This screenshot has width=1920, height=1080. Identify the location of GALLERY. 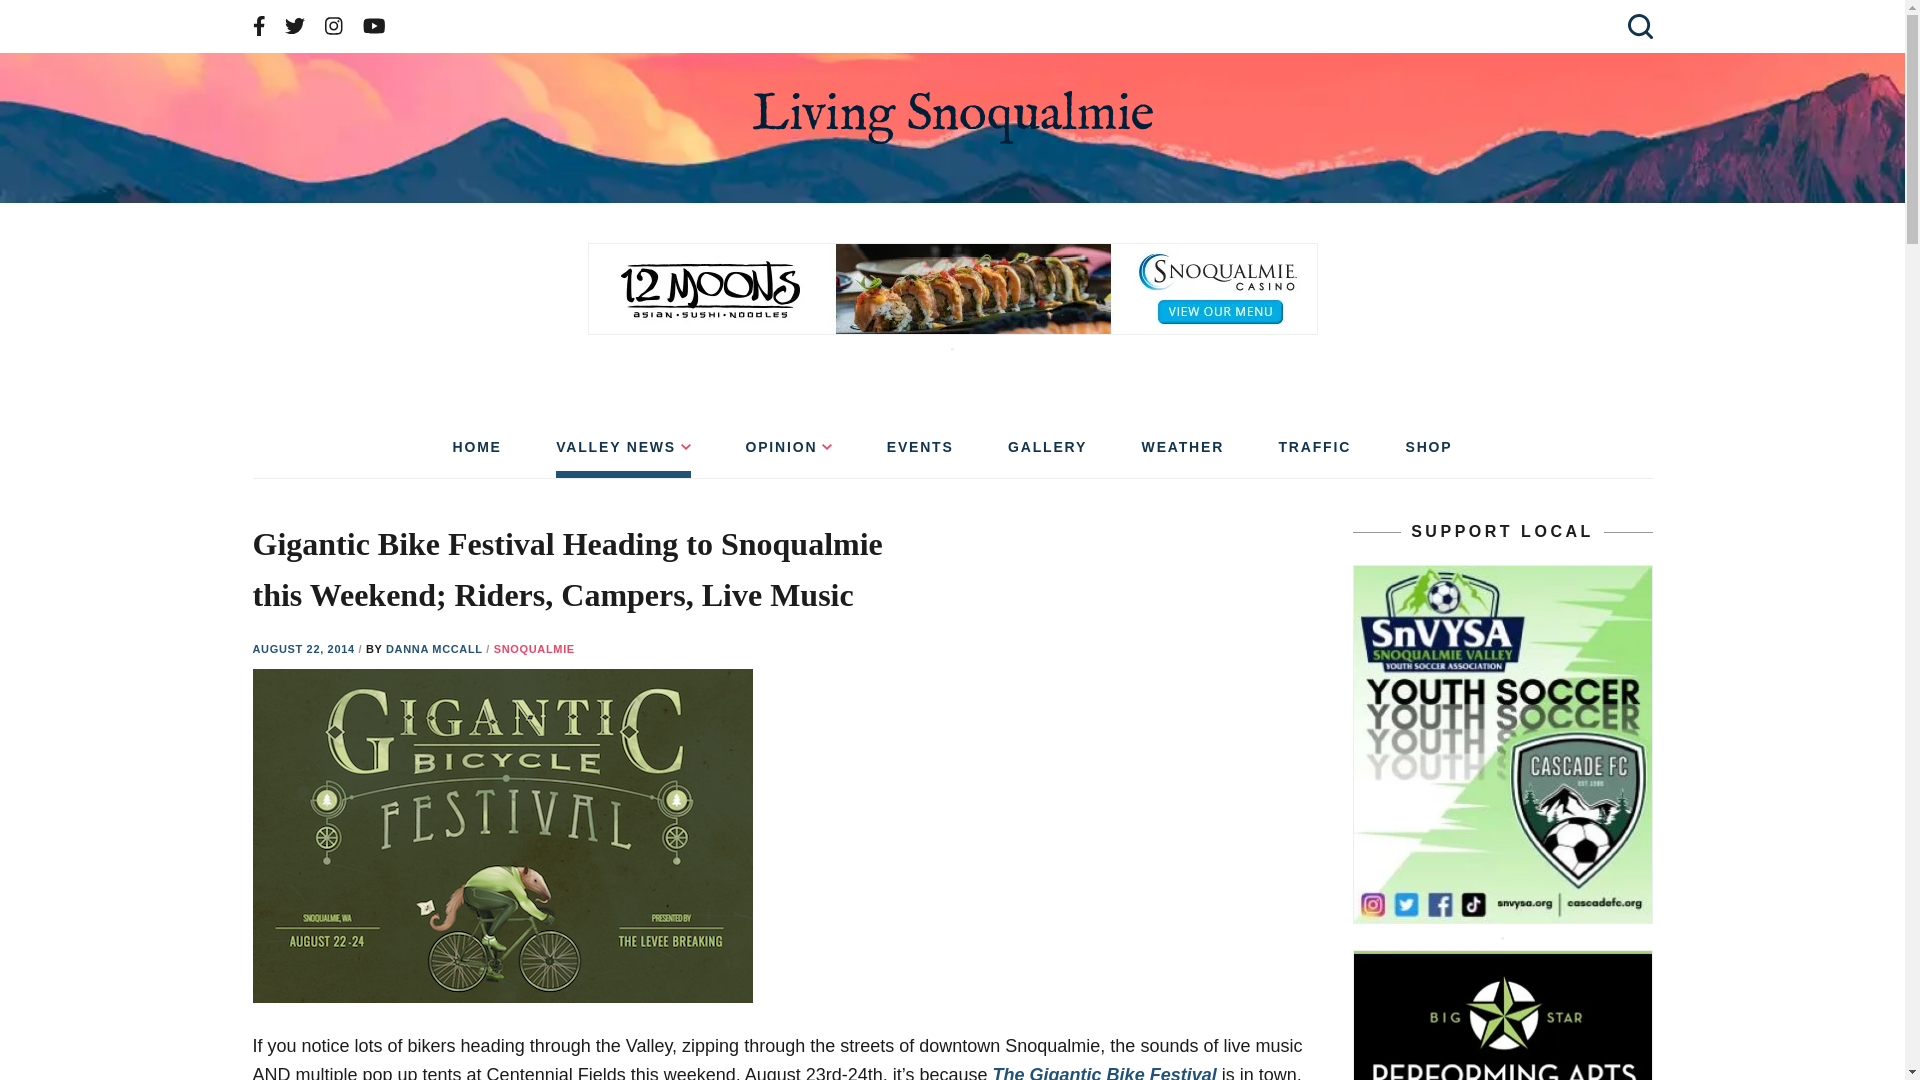
(1047, 454).